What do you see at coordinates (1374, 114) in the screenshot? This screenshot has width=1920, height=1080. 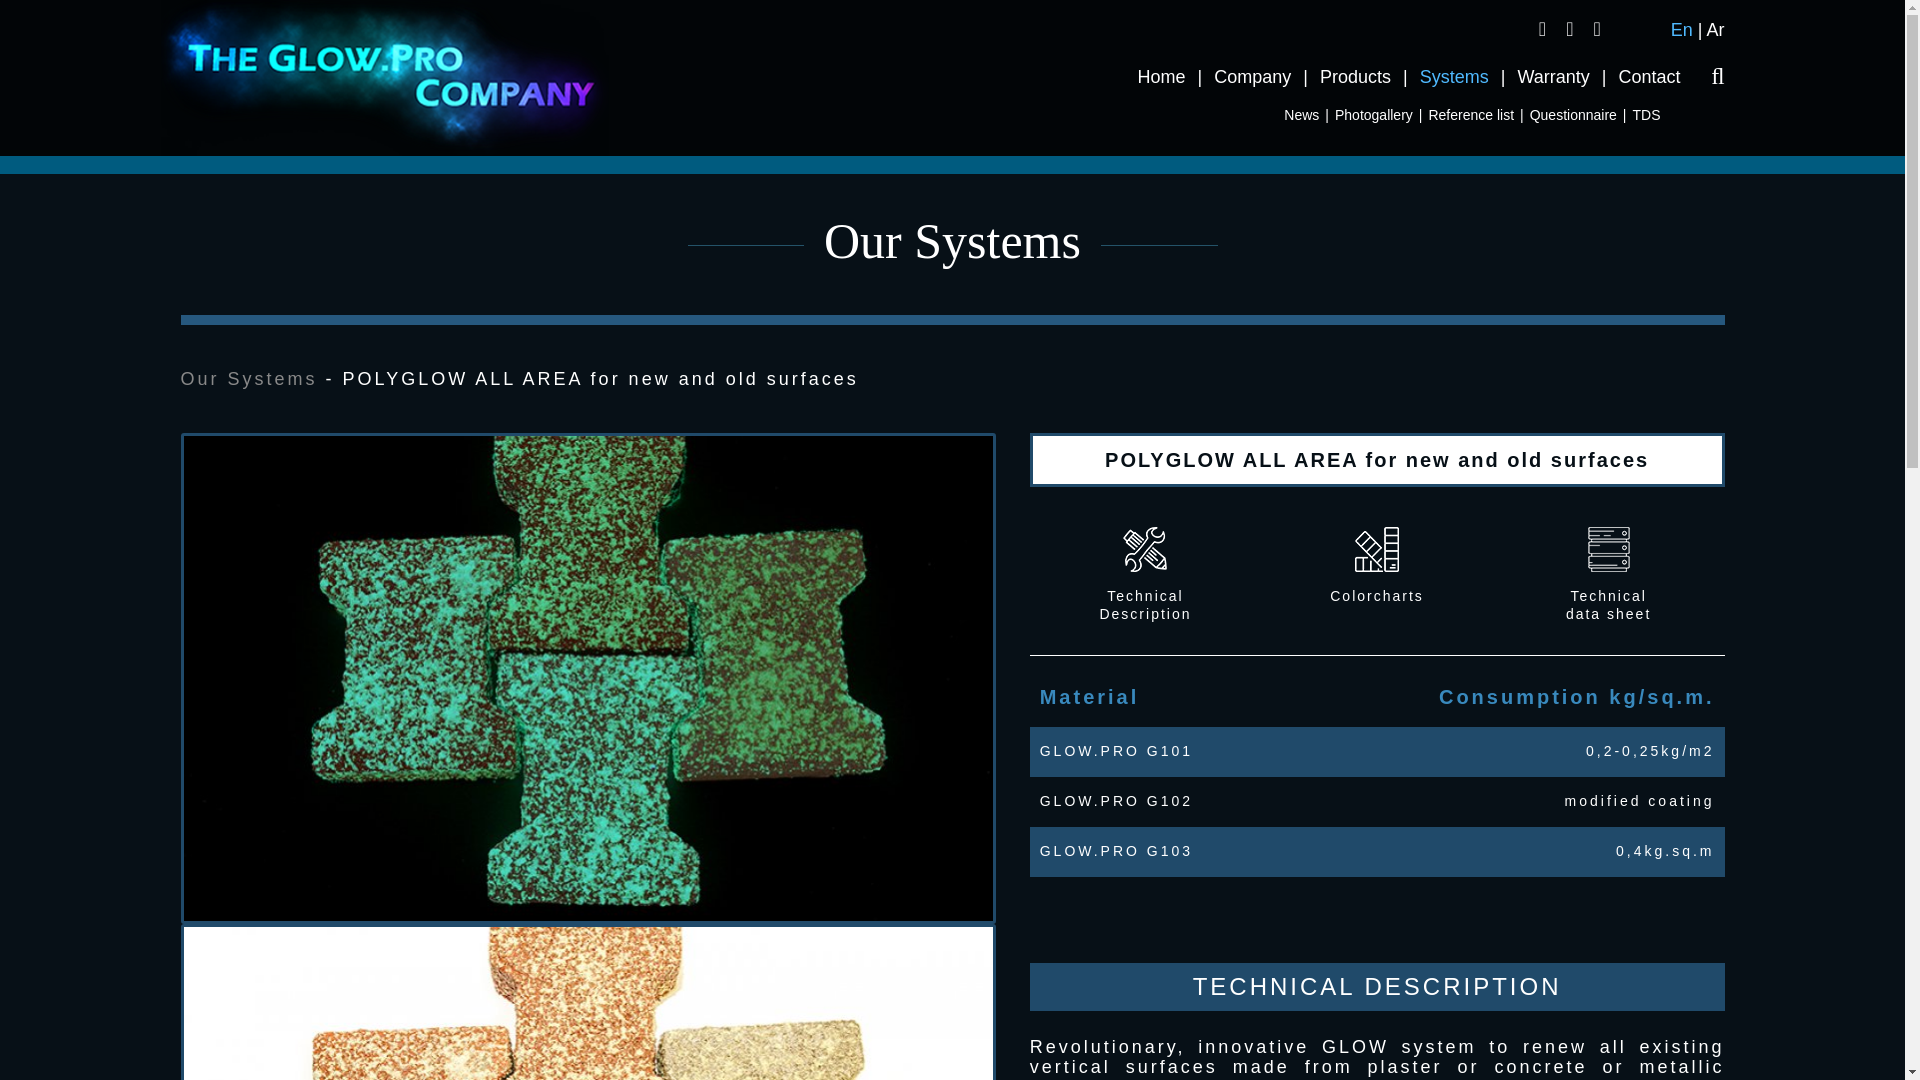 I see `Photogallery` at bounding box center [1374, 114].